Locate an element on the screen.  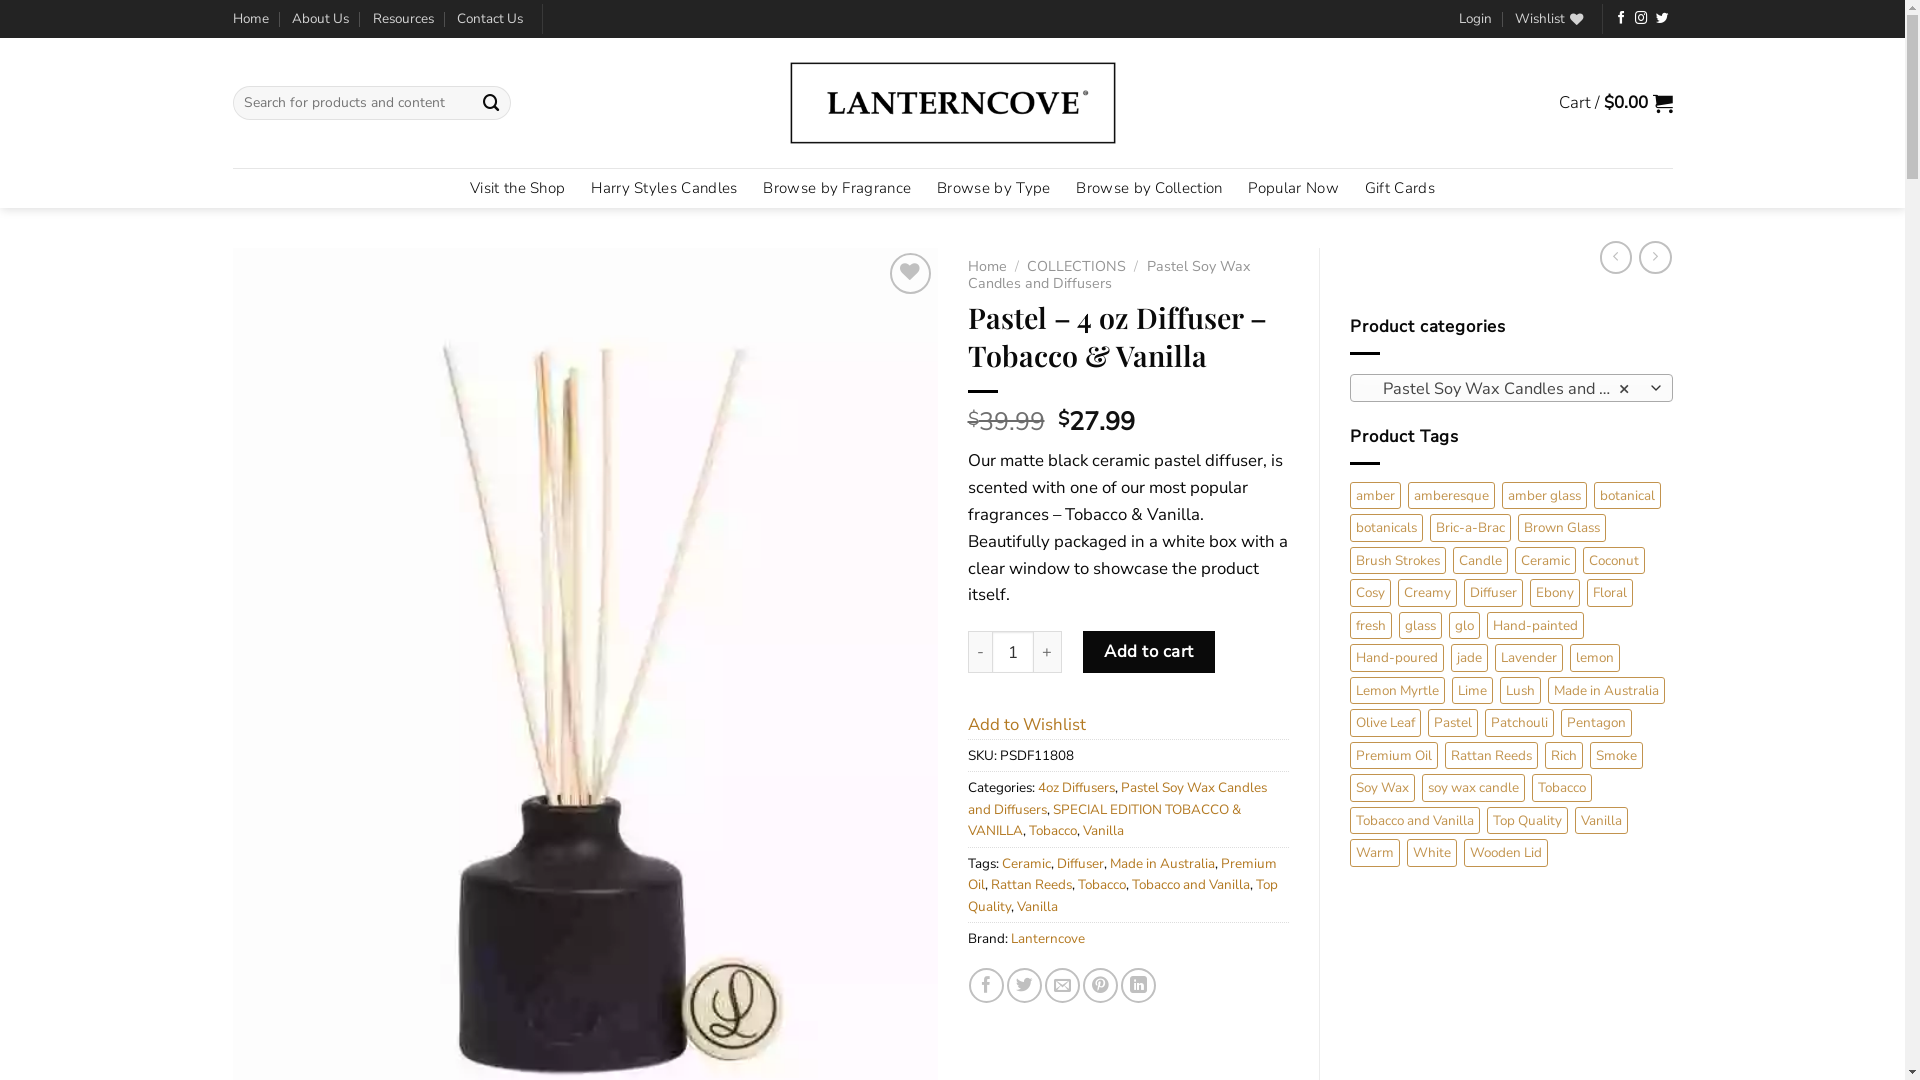
Brown Glass is located at coordinates (1562, 528).